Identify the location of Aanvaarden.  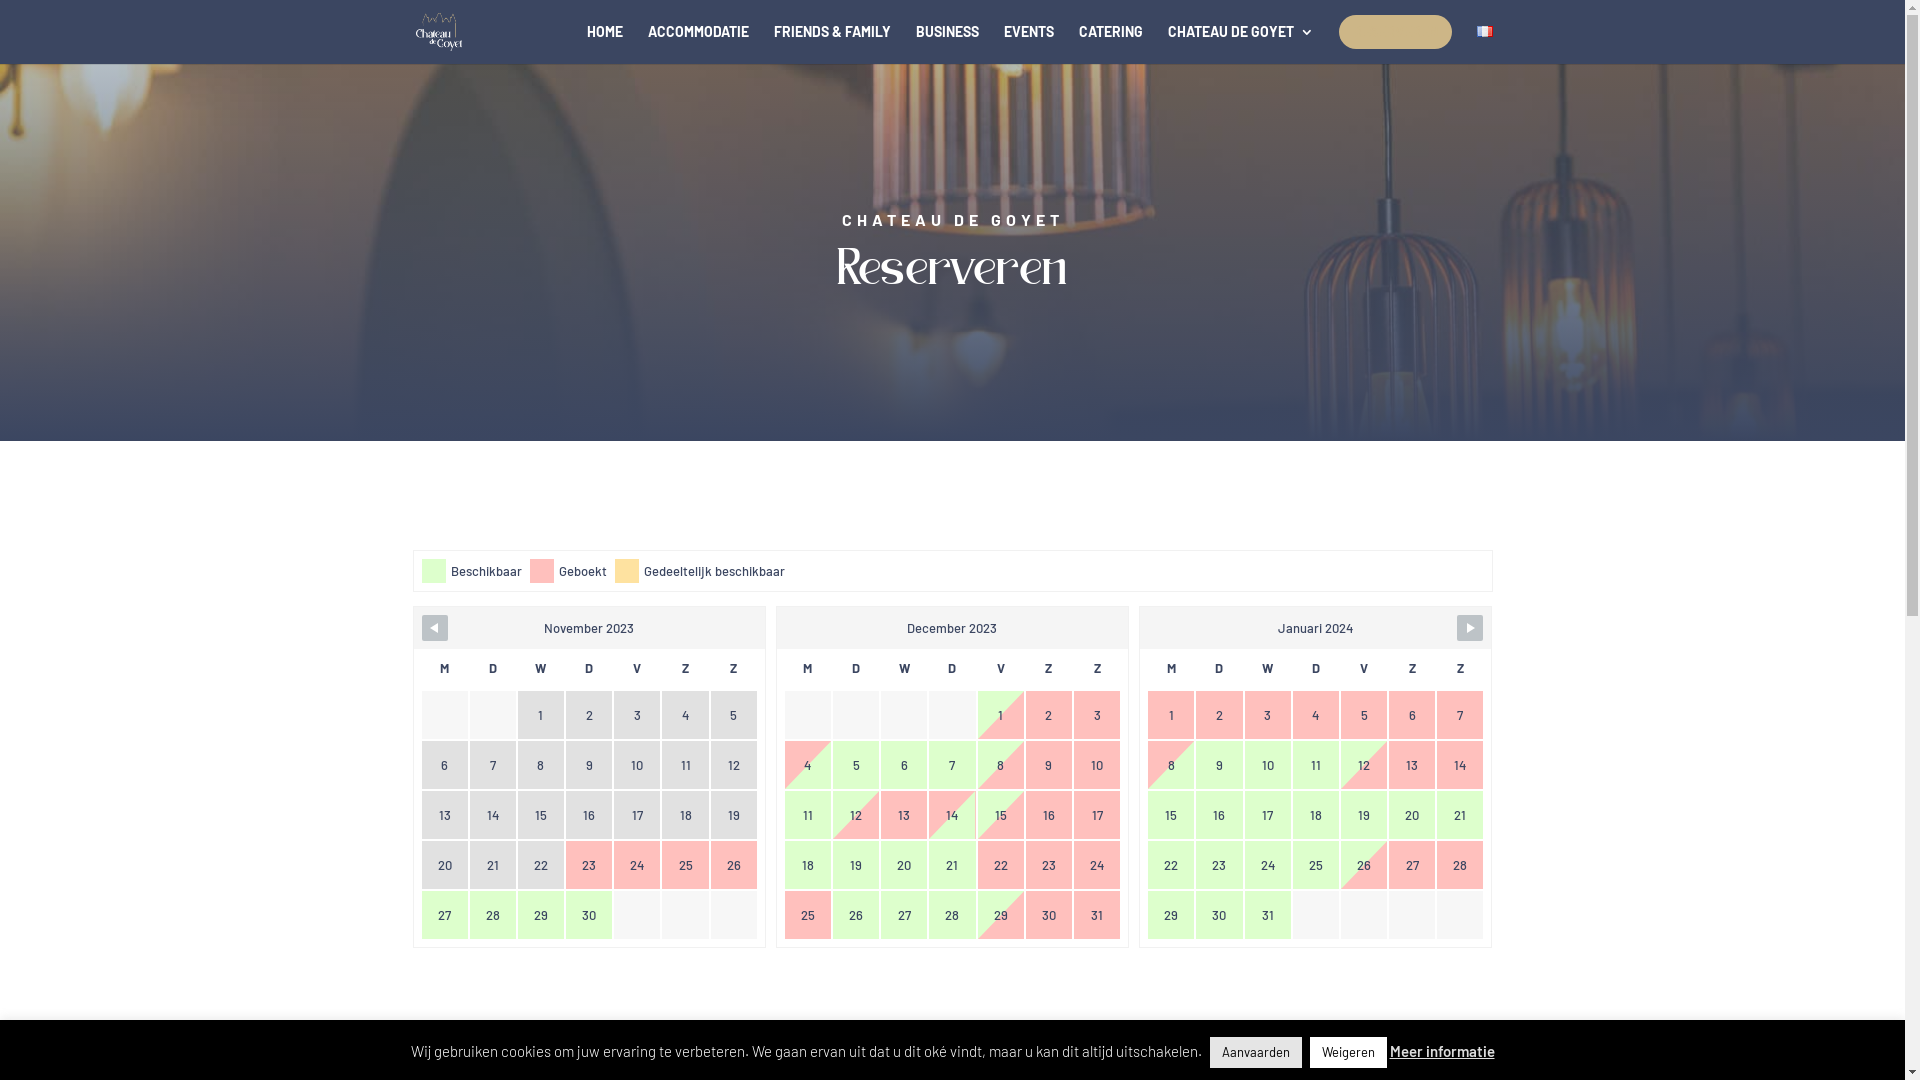
(1256, 1052).